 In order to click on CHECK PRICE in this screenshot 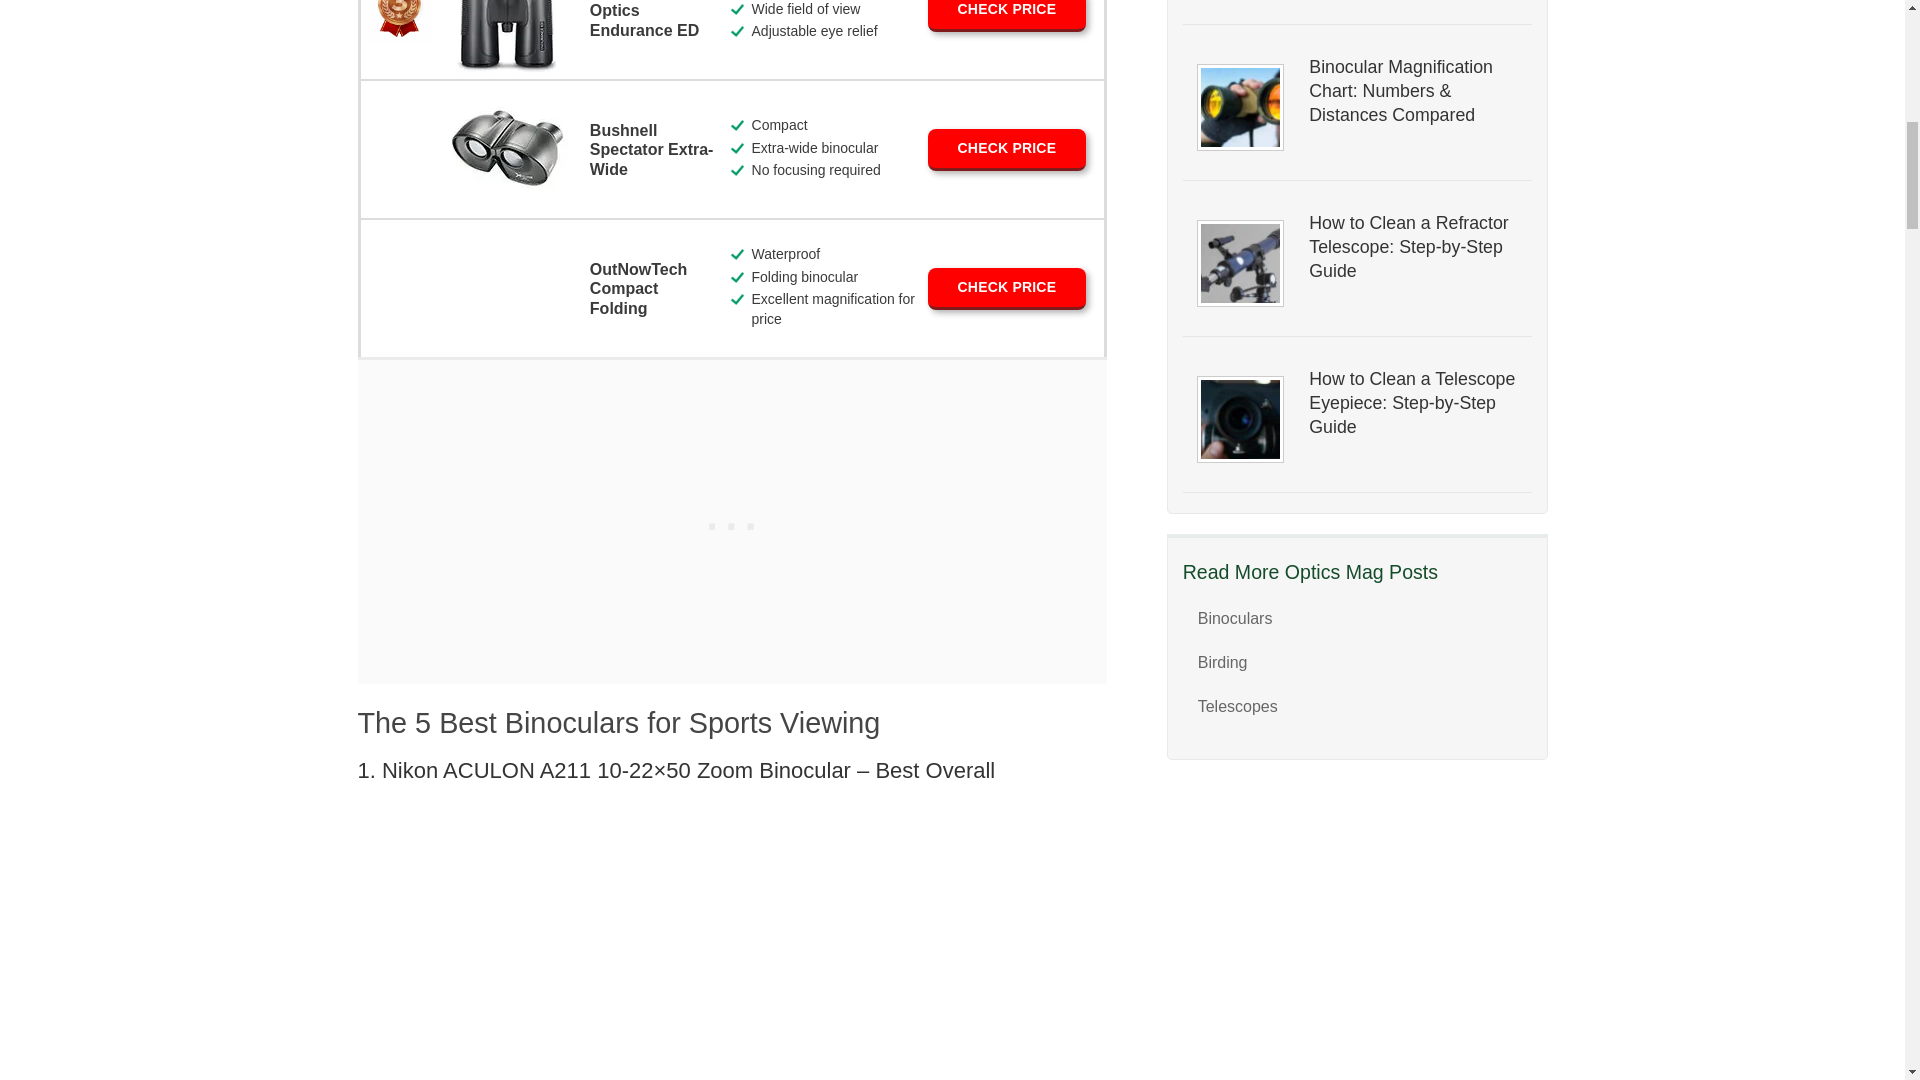, I will do `click(1006, 16)`.